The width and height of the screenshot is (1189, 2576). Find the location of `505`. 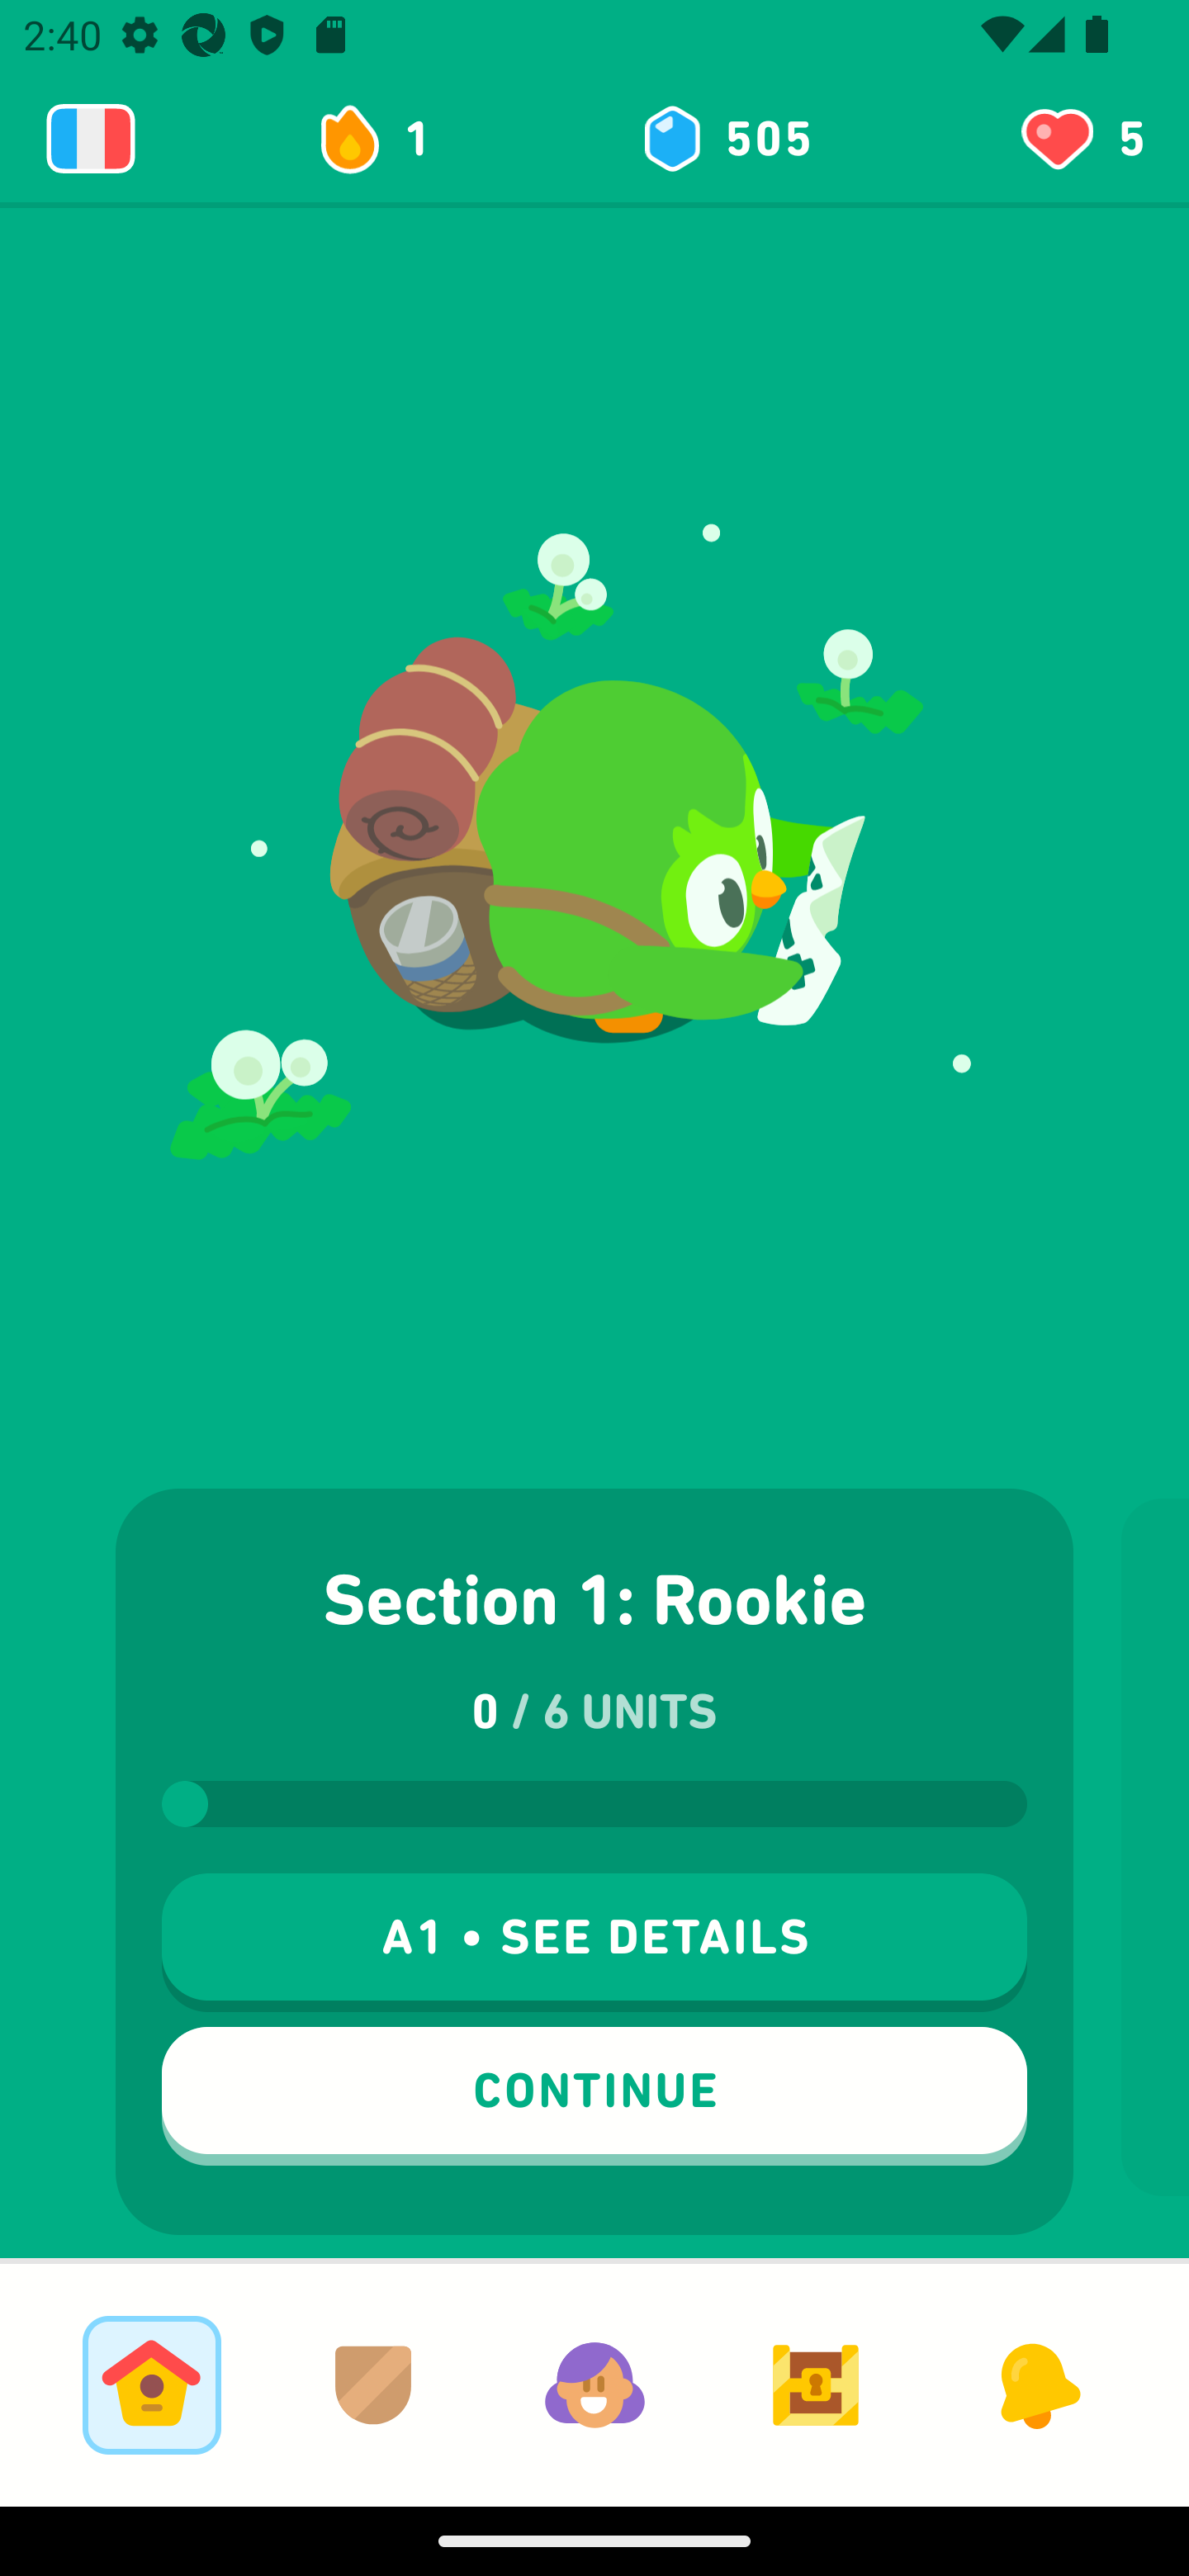

505 is located at coordinates (725, 139).